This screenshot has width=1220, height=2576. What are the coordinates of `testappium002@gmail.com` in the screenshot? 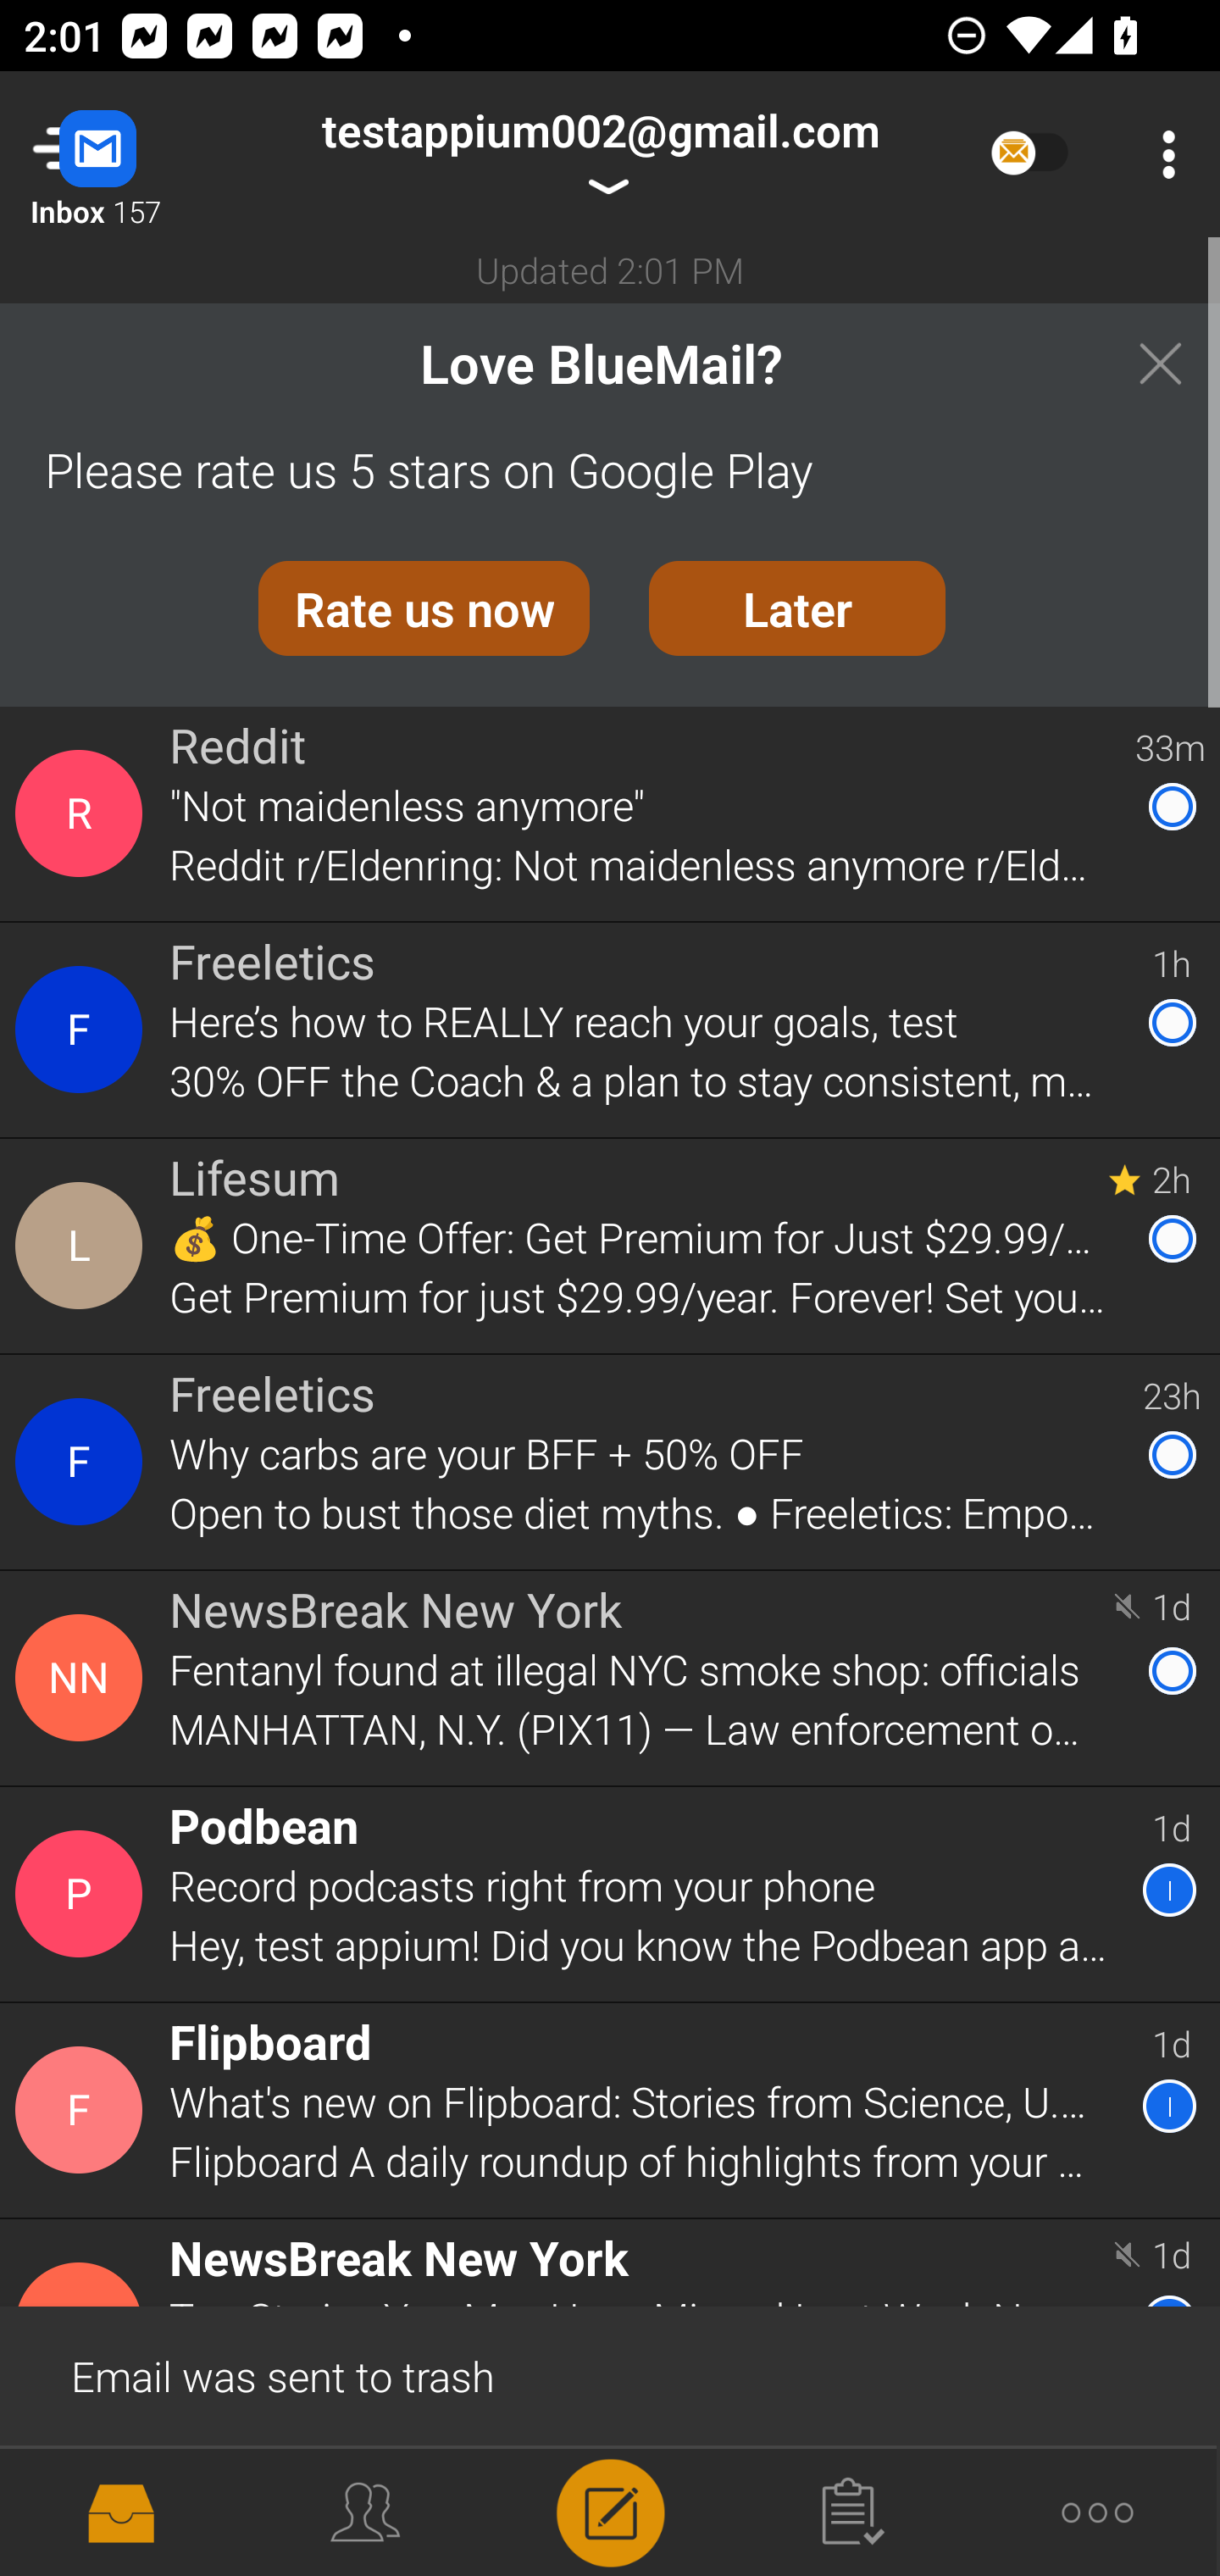 It's located at (600, 154).